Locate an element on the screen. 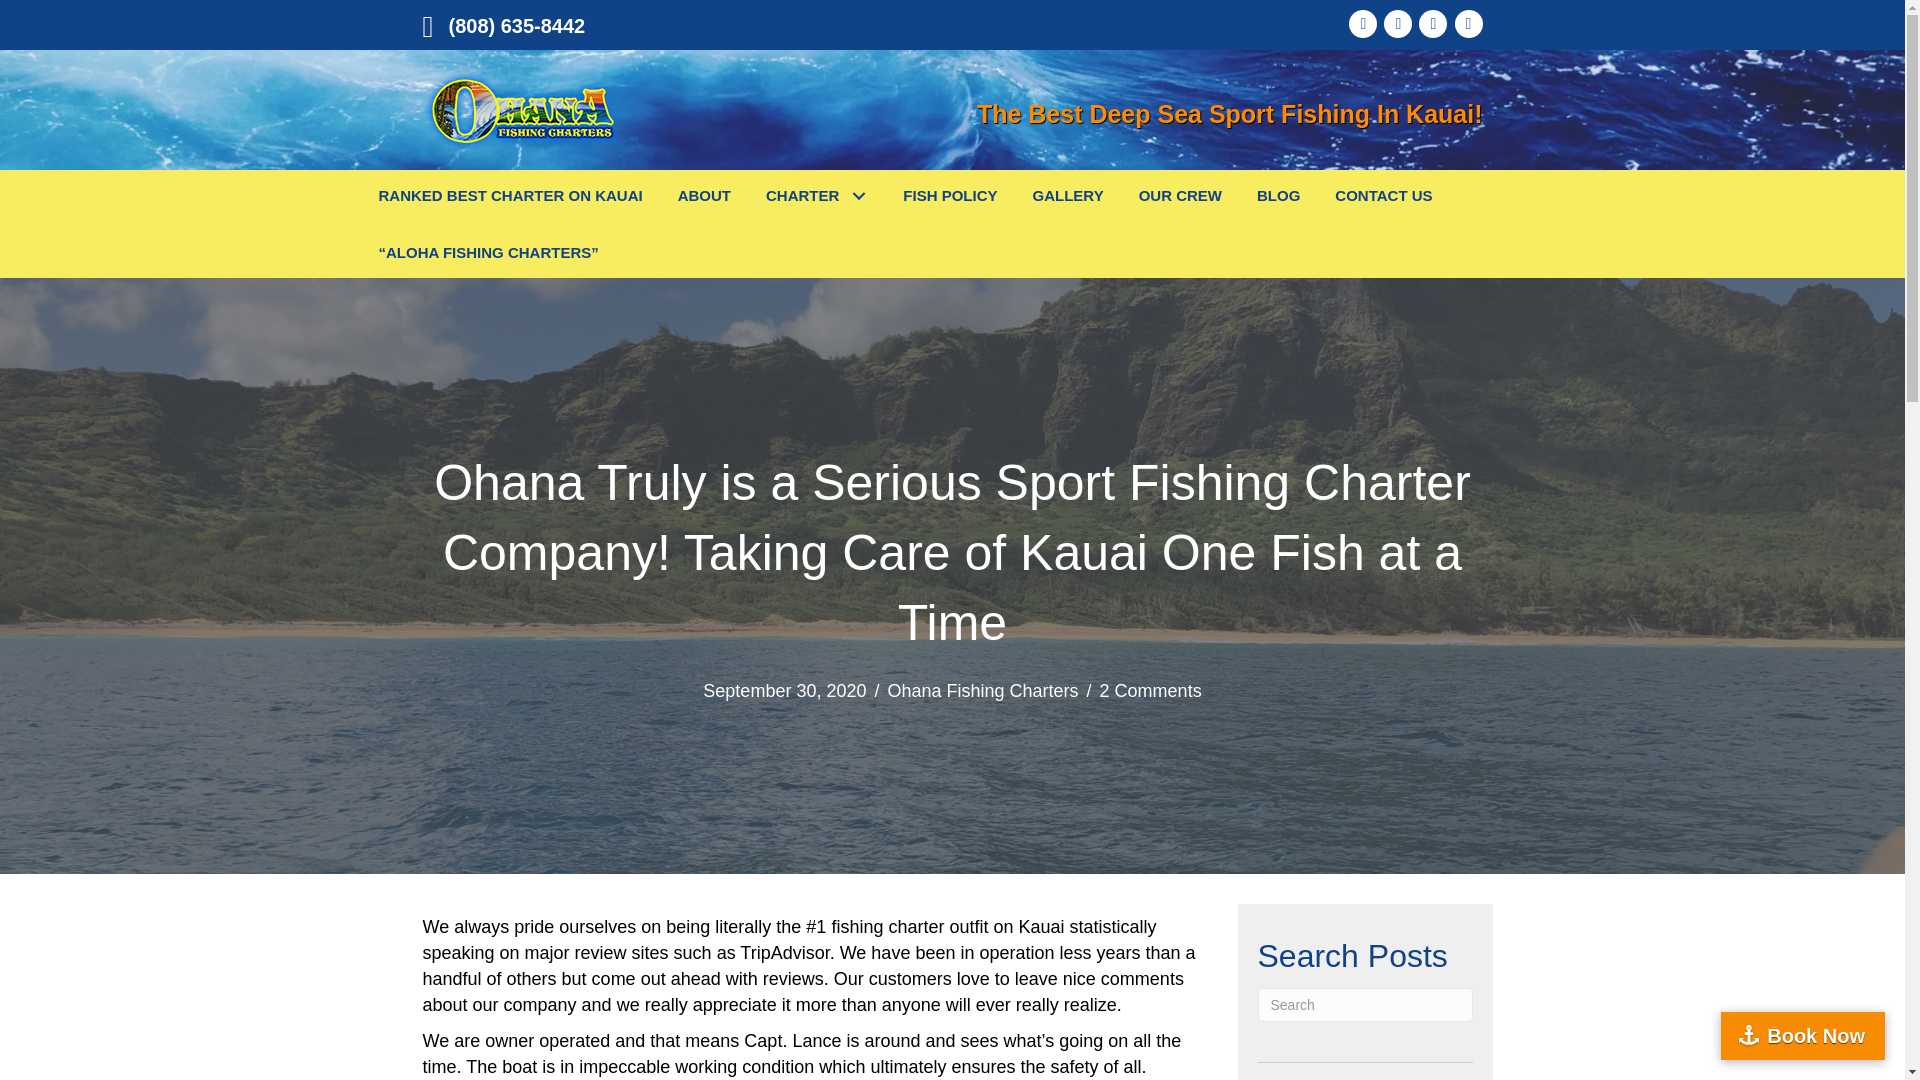  ABOUT is located at coordinates (704, 196).